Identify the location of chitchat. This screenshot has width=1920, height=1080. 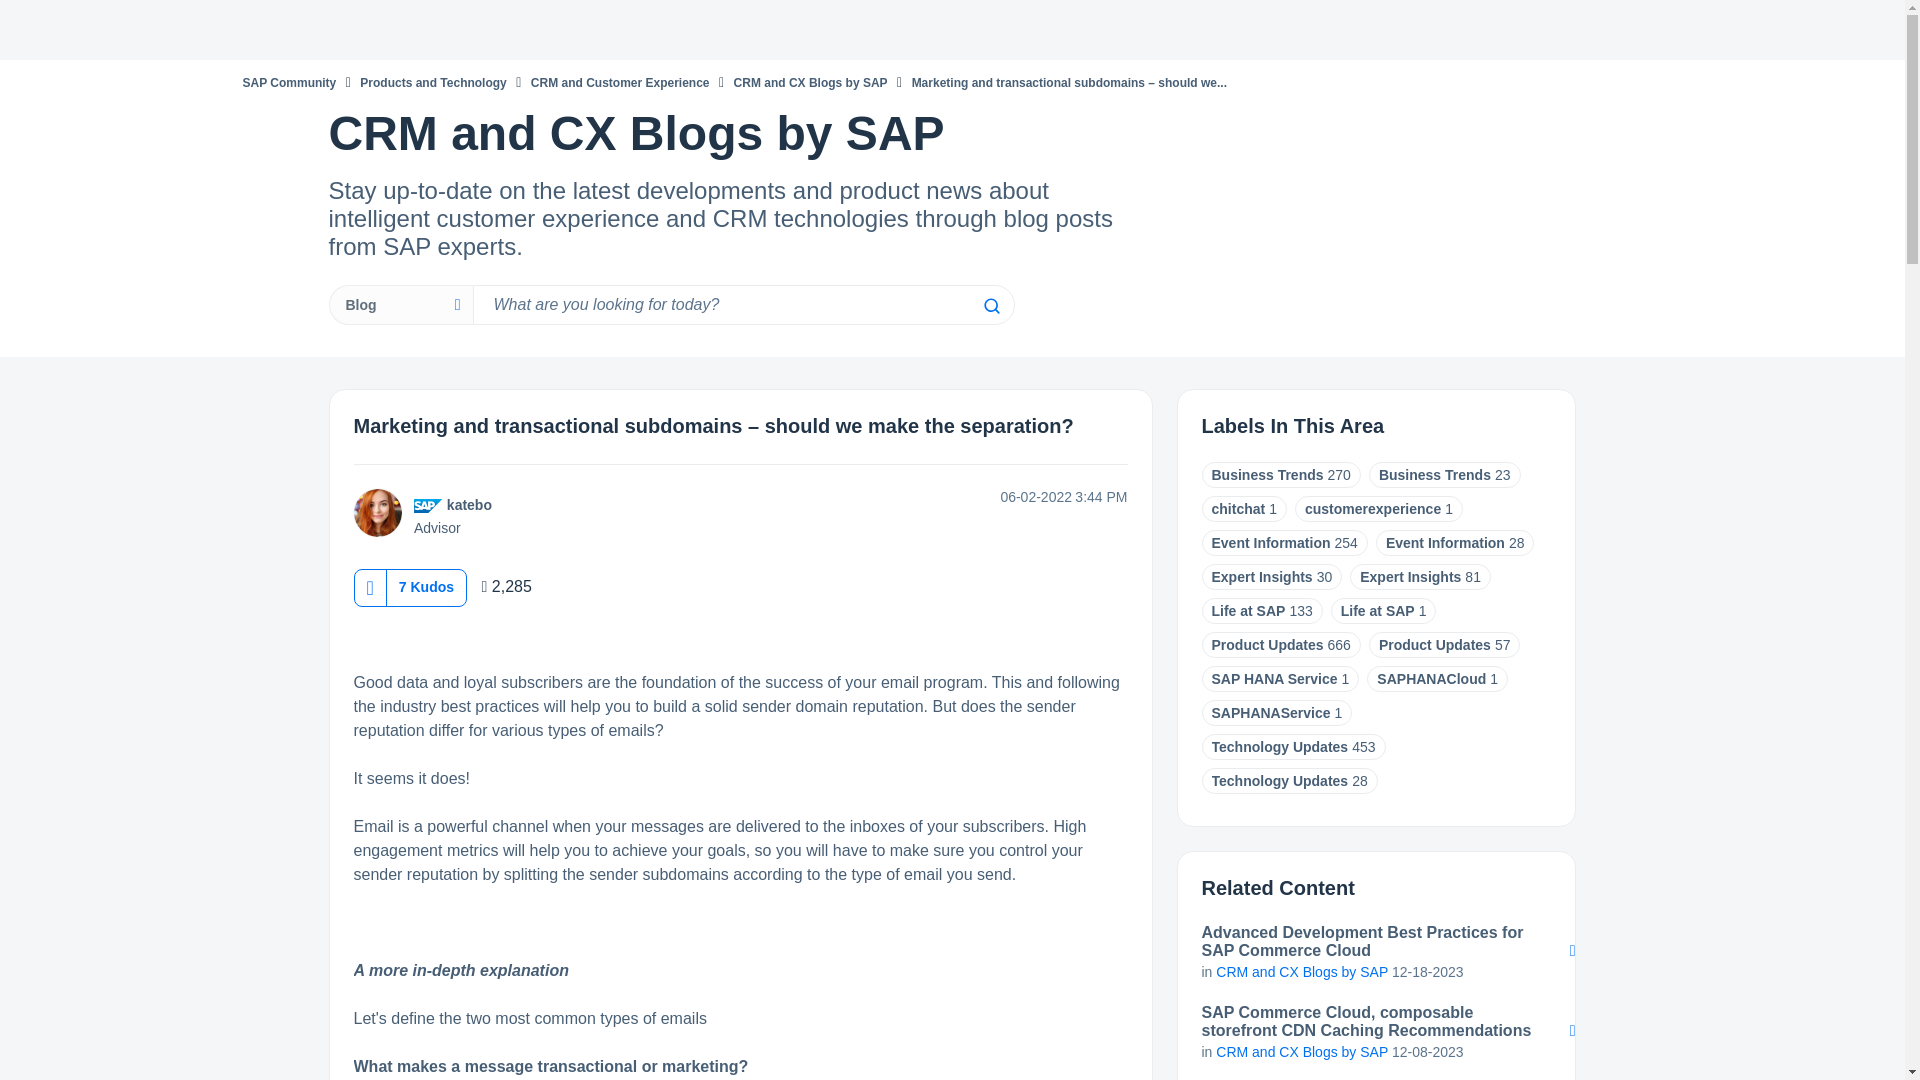
(1238, 509).